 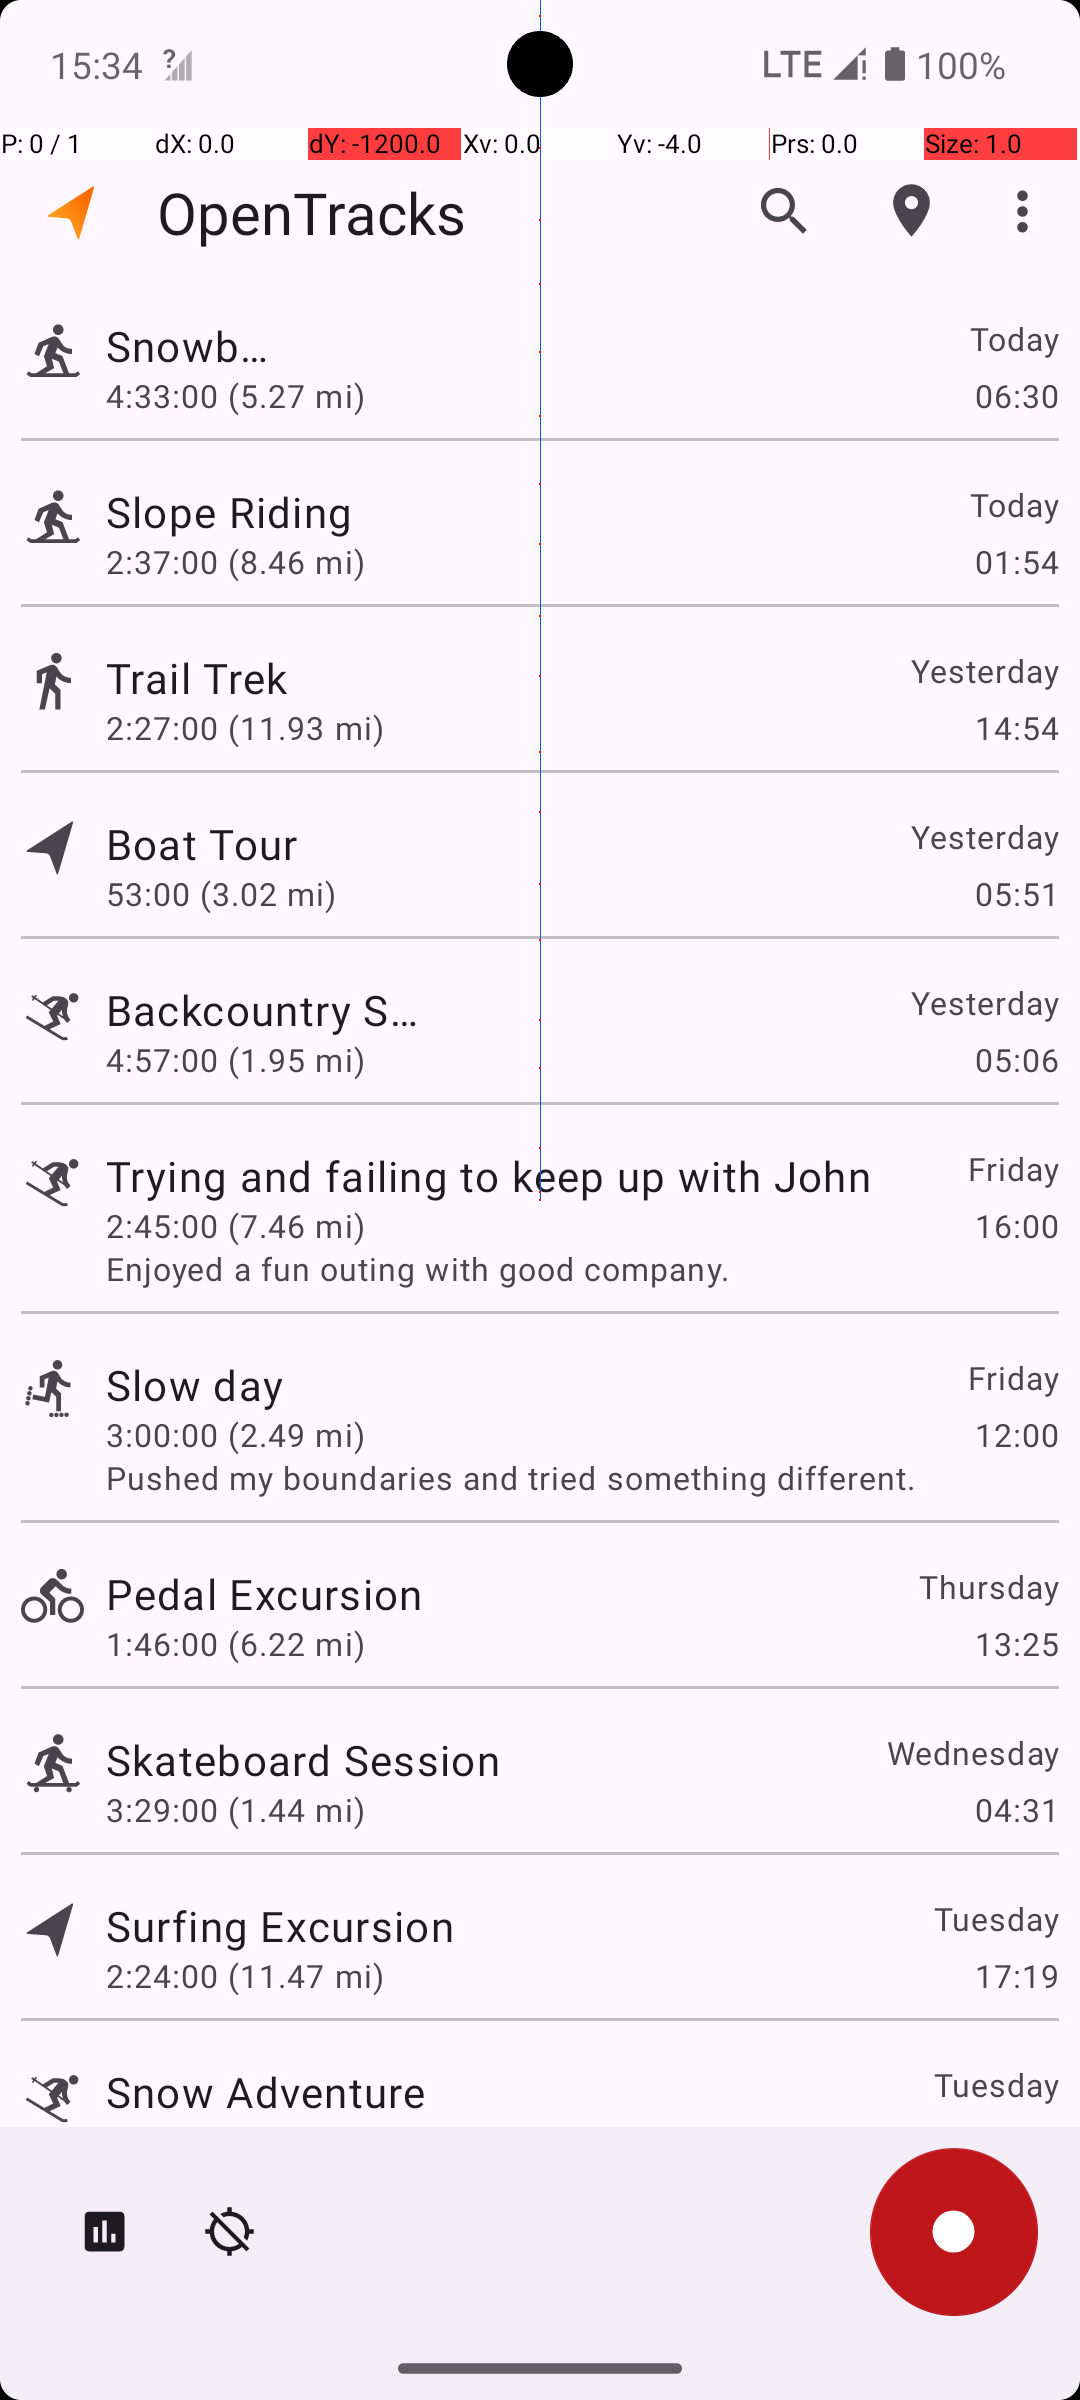 What do you see at coordinates (1016, 1810) in the screenshot?
I see `04:31` at bounding box center [1016, 1810].